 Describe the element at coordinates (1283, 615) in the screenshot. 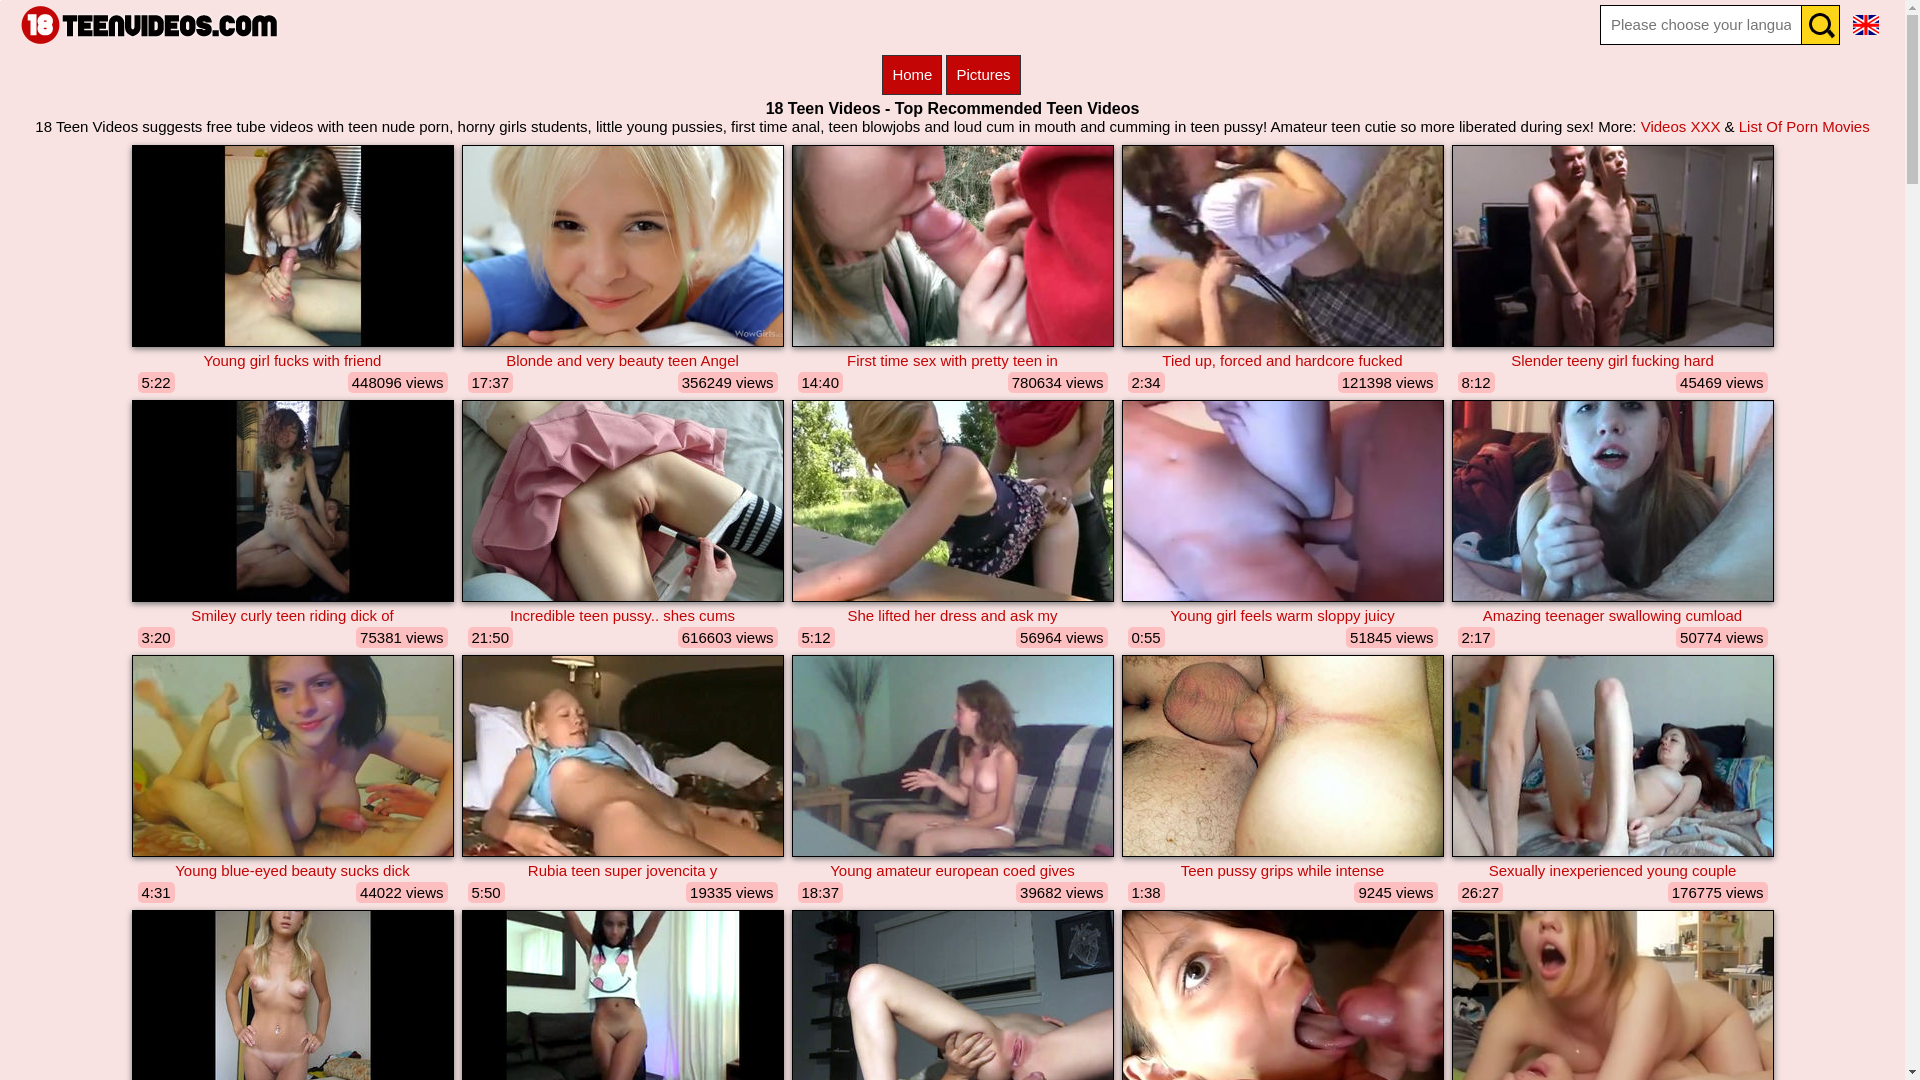

I see `Young girl feels warm sloppy juicy` at that location.